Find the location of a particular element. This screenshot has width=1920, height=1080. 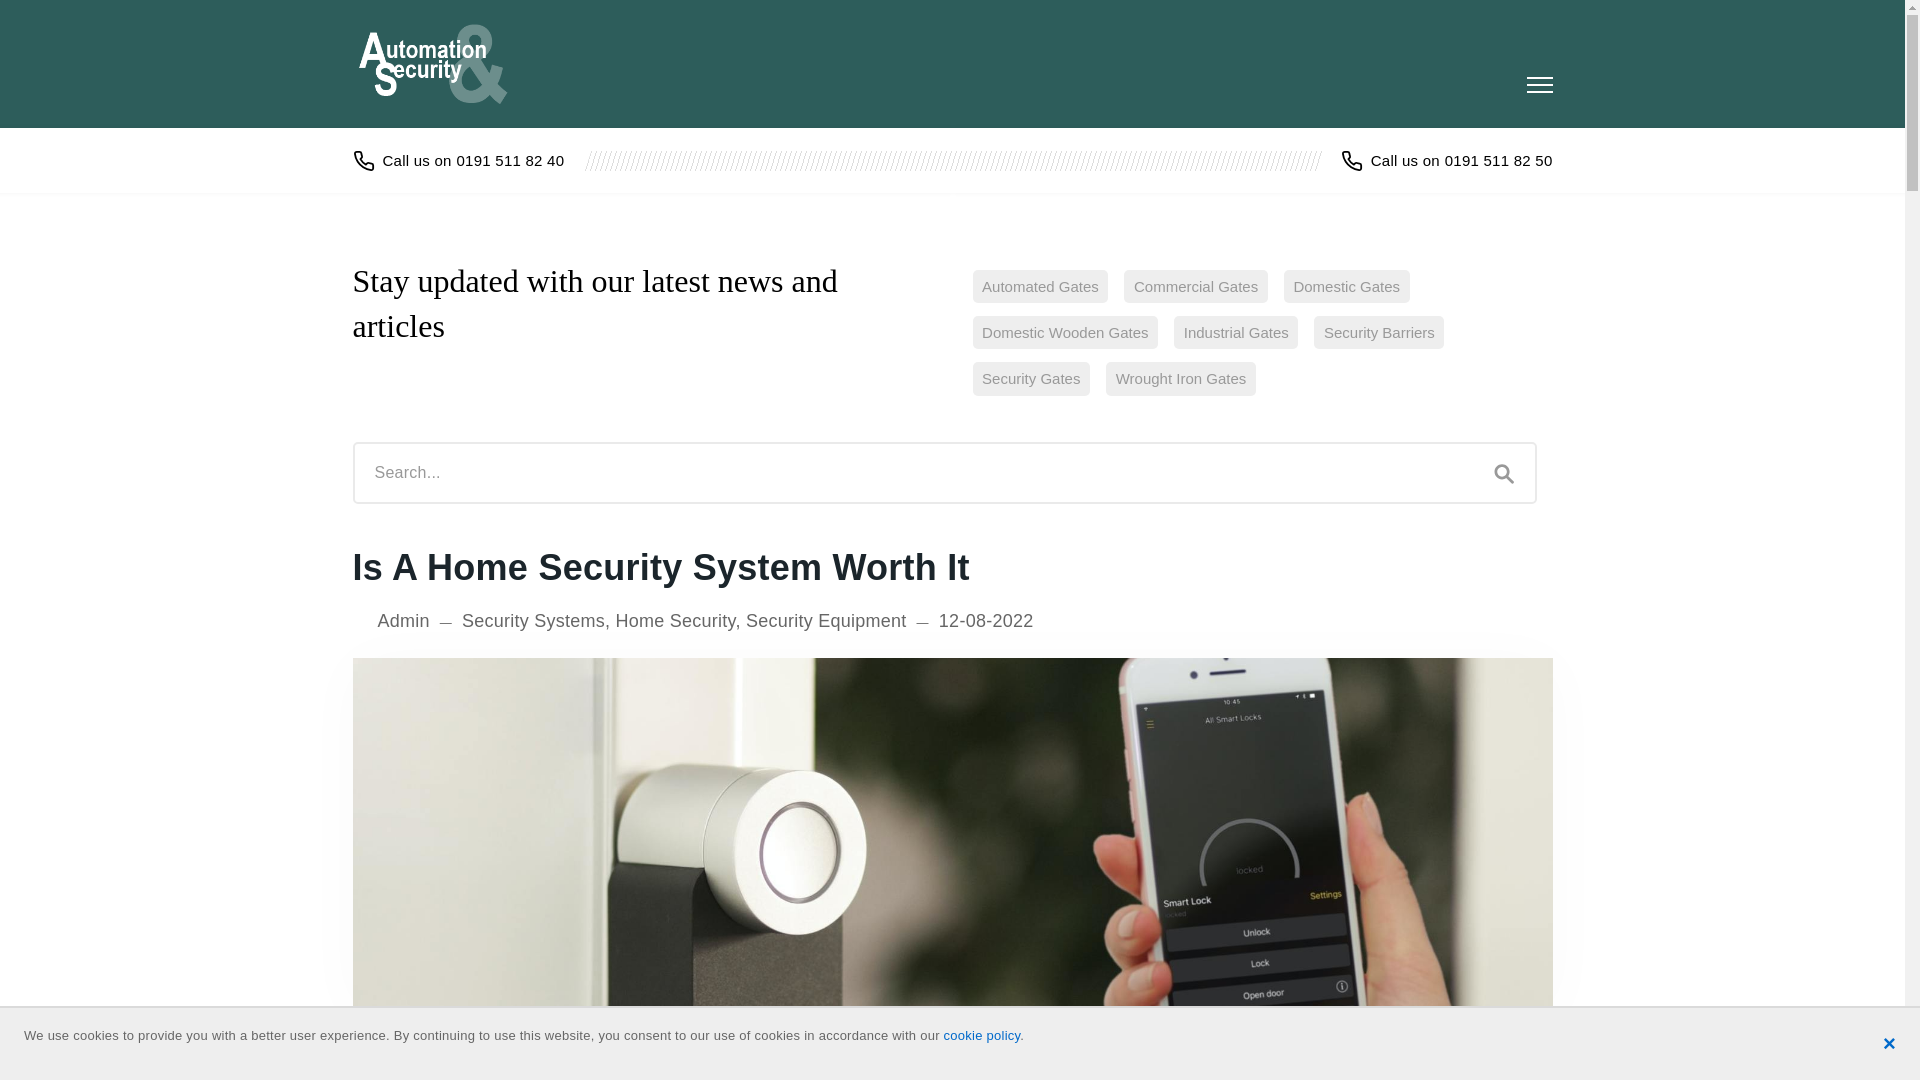

Navigation is located at coordinates (1538, 84).